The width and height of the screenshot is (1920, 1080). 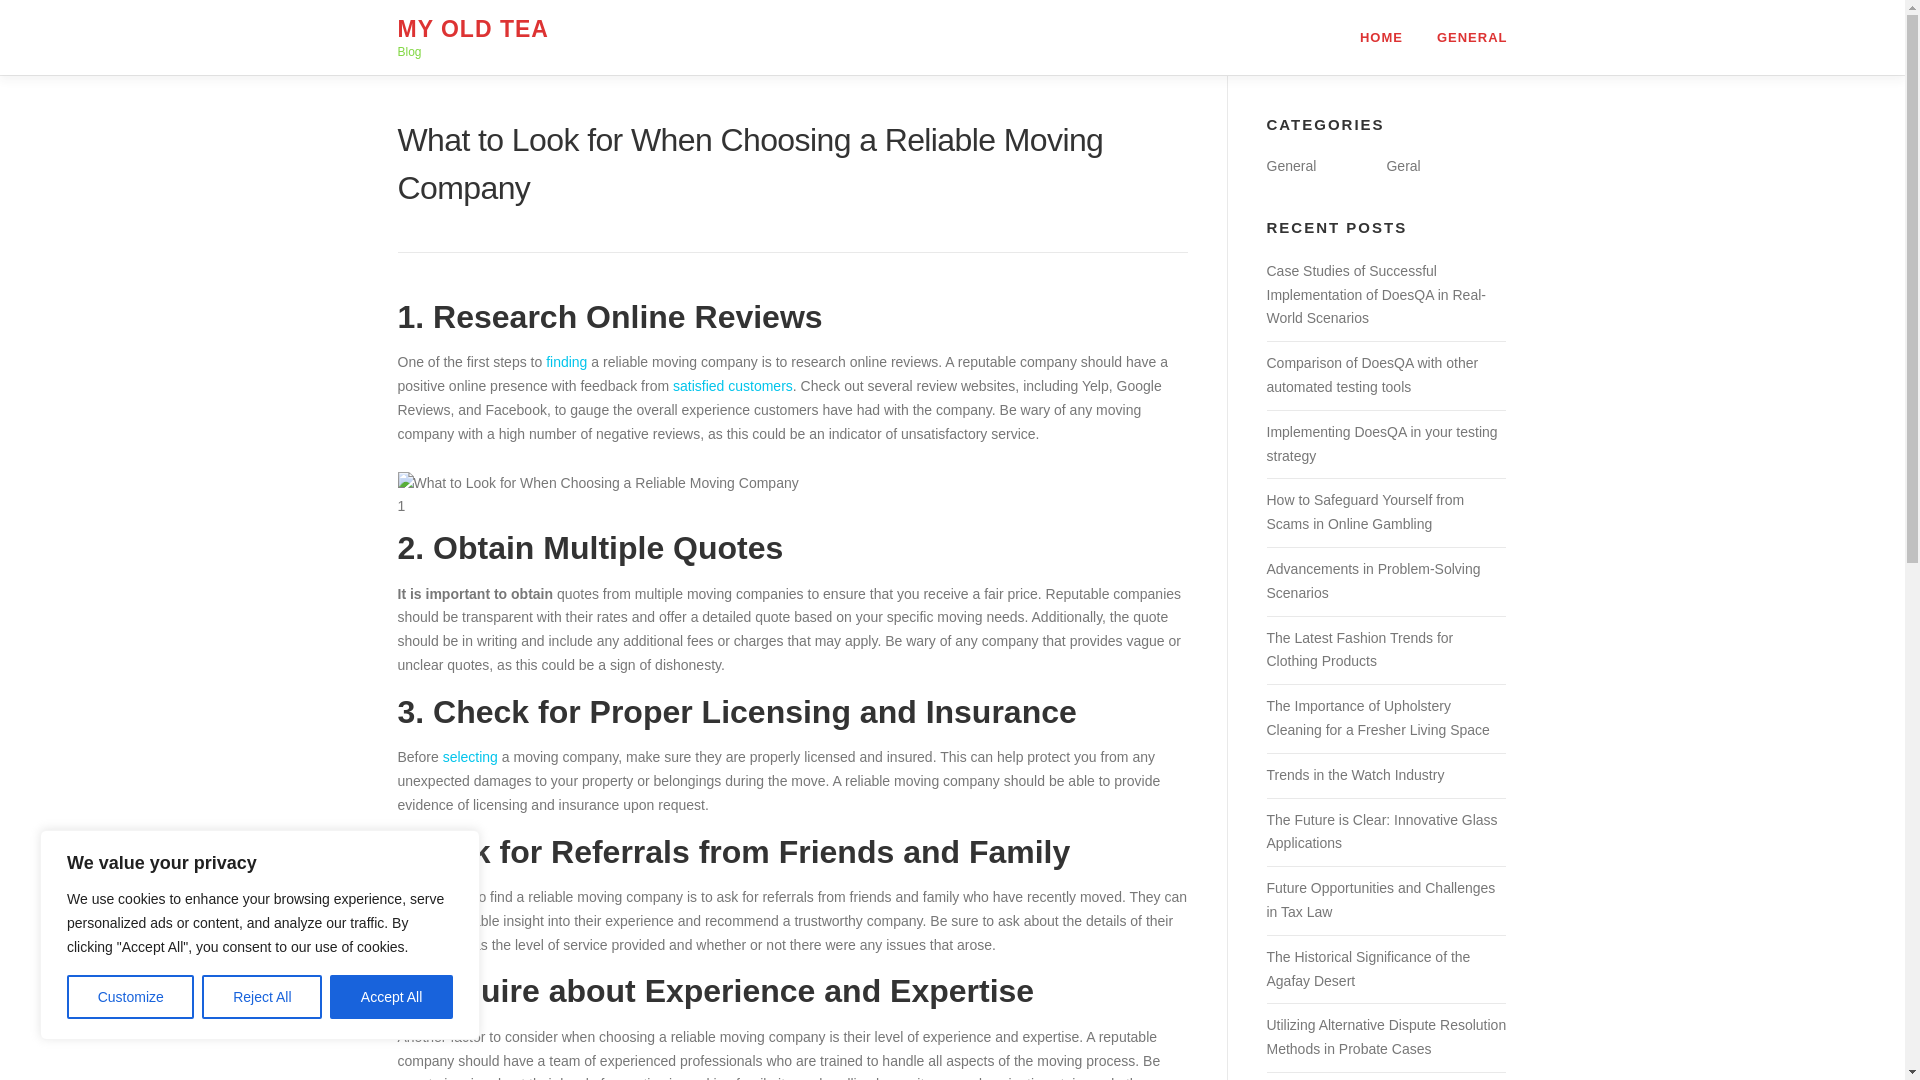 I want to click on Reject All, so click(x=262, y=997).